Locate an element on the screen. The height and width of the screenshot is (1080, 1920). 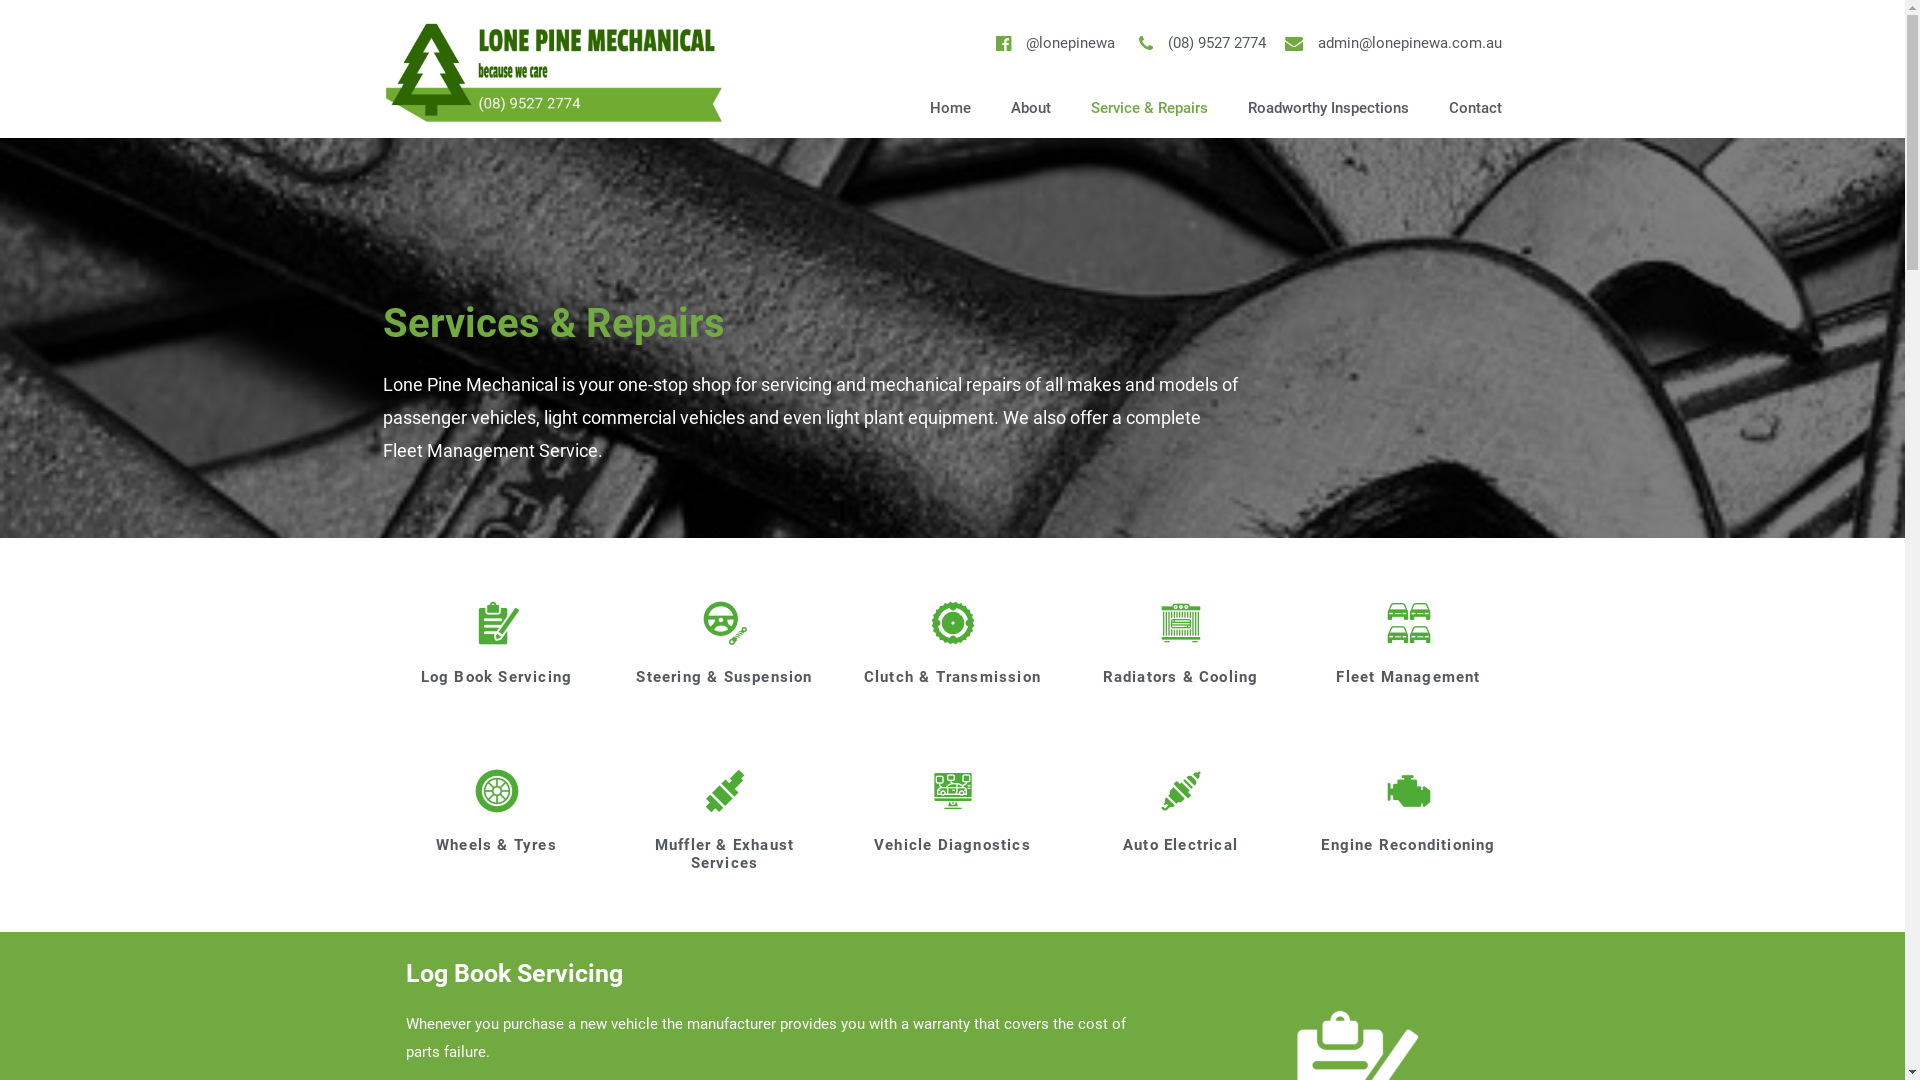
admin@lonepinewa.com.au is located at coordinates (1392, 44).